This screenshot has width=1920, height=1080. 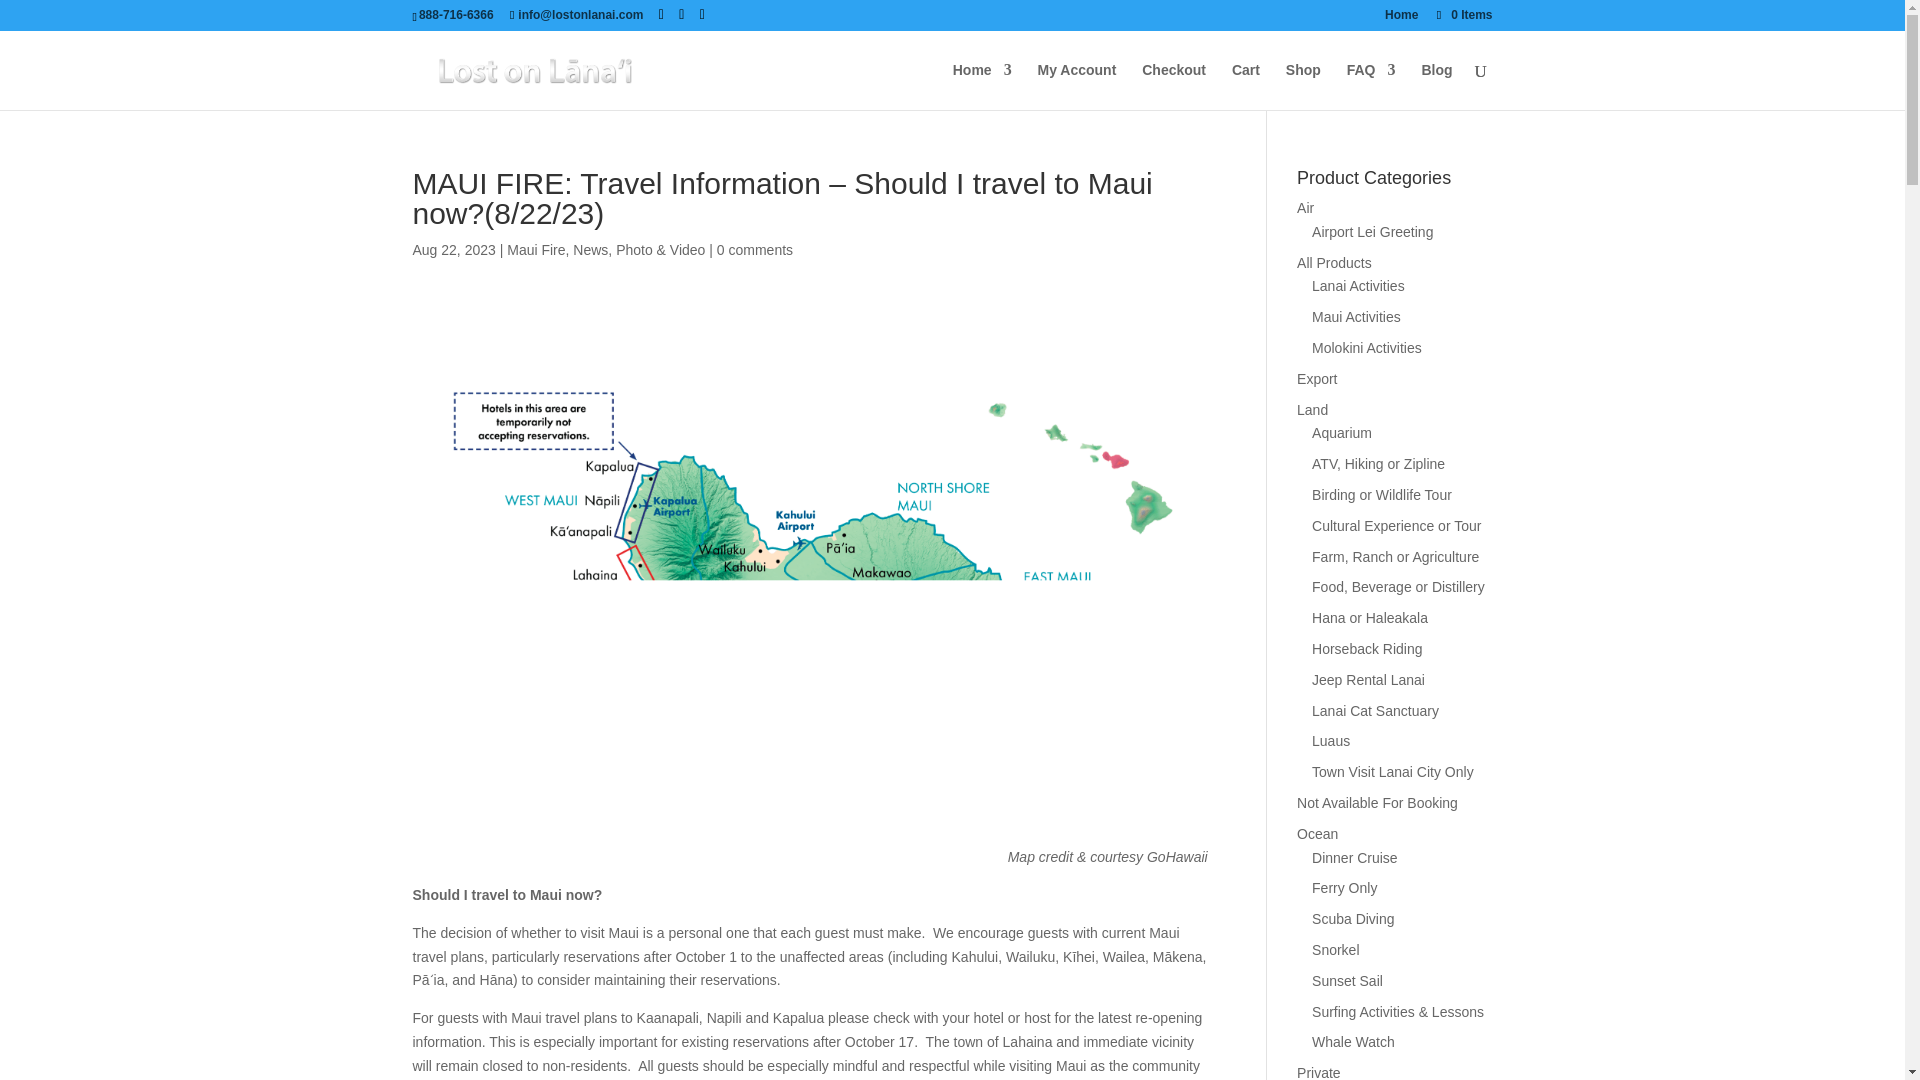 I want to click on 0 comments, so click(x=754, y=250).